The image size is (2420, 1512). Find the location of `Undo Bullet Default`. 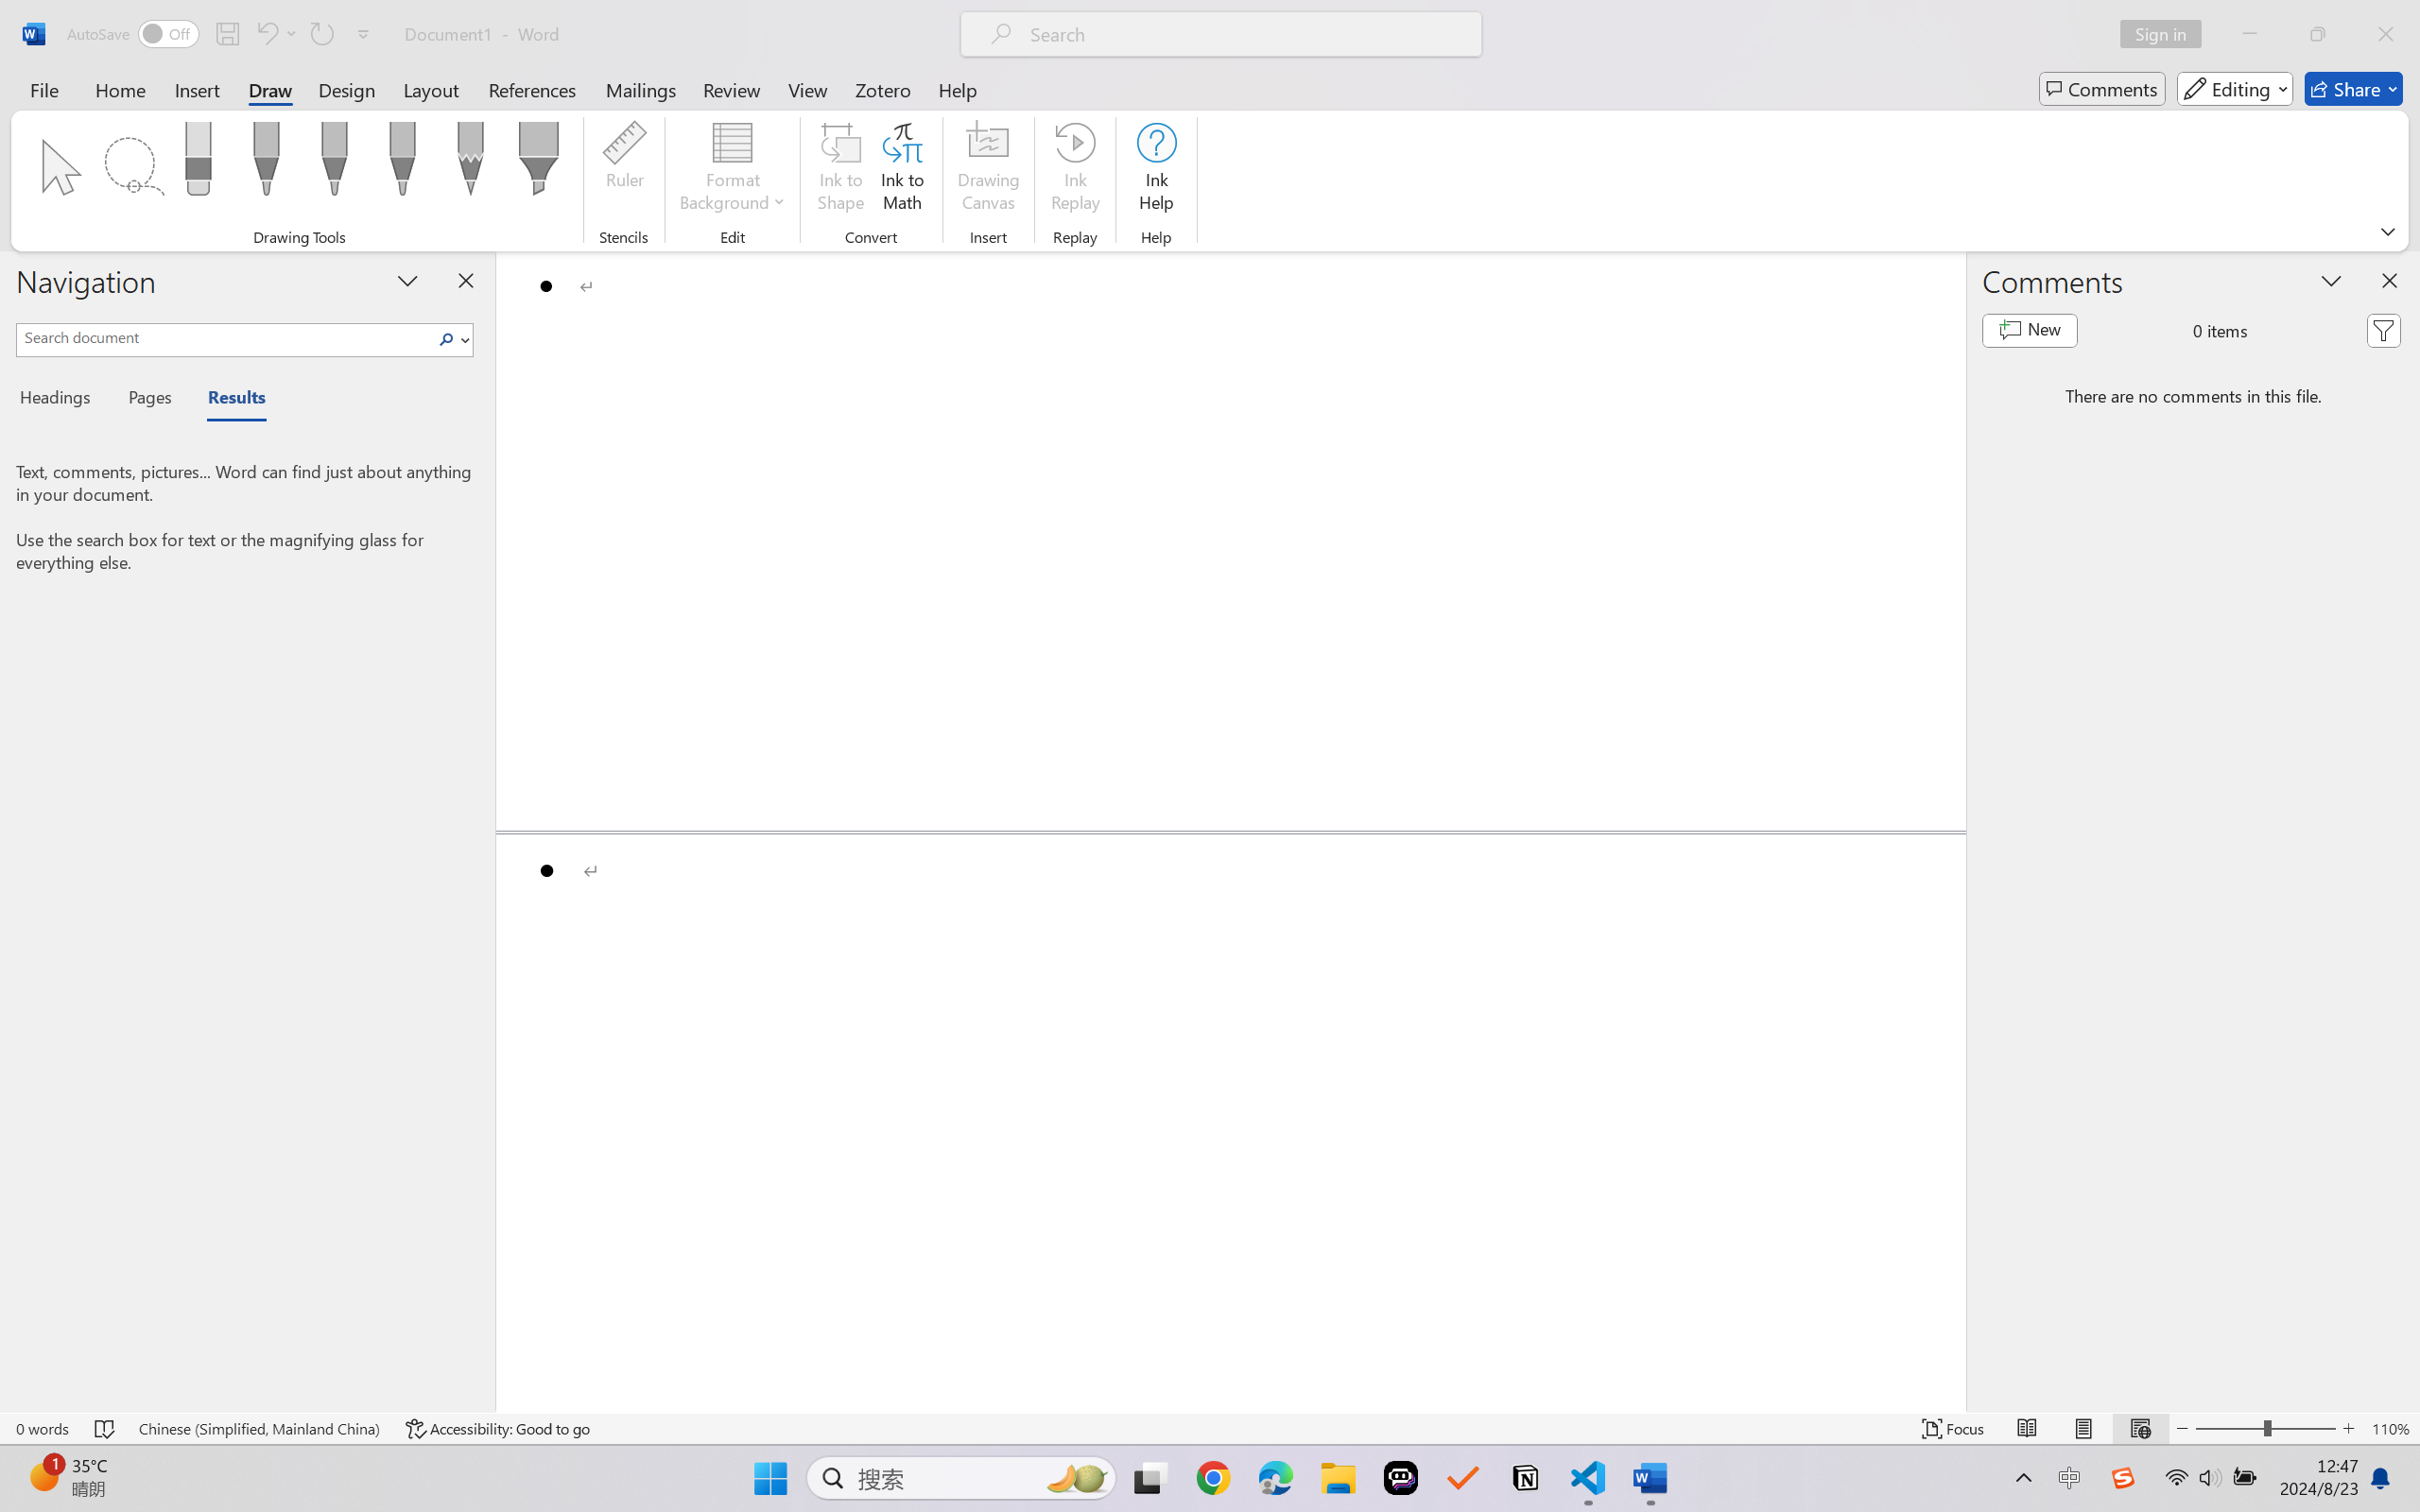

Undo Bullet Default is located at coordinates (276, 34).